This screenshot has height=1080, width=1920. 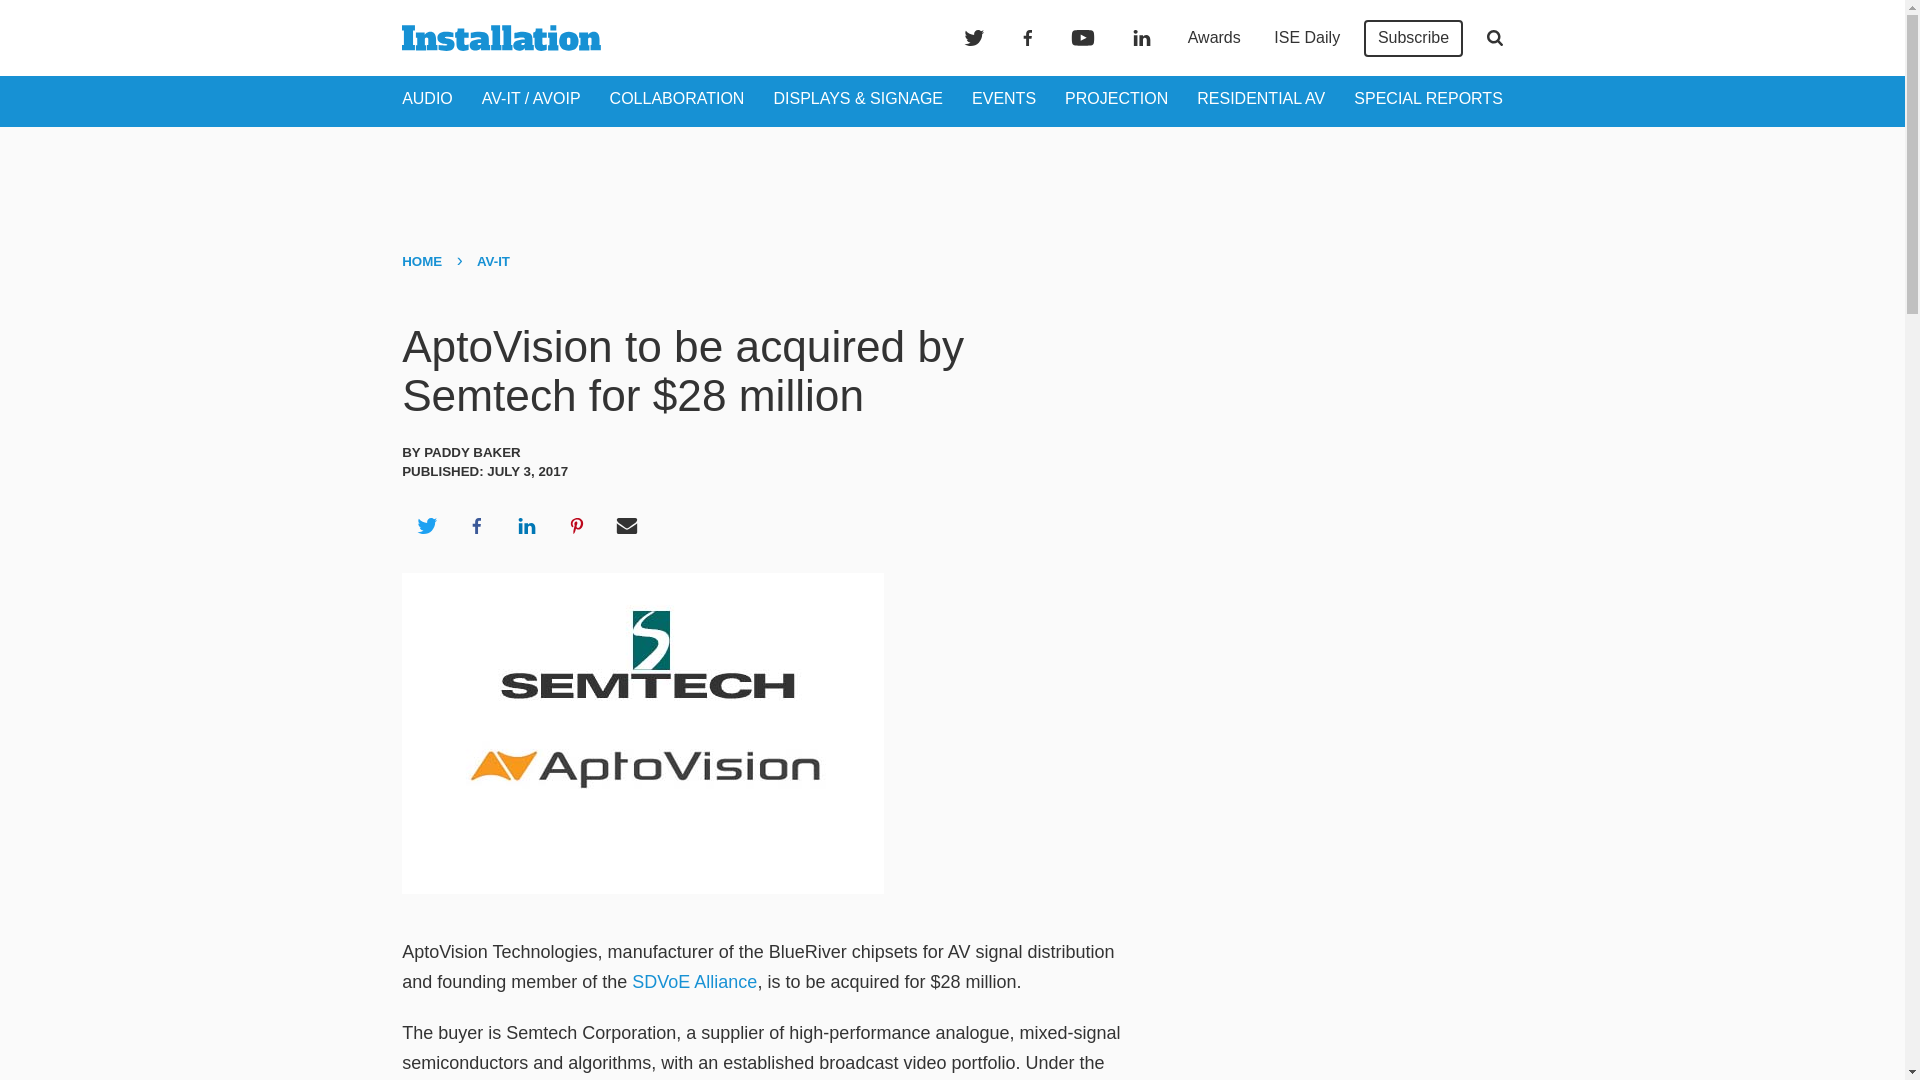 I want to click on Share on Facebook, so click(x=476, y=526).